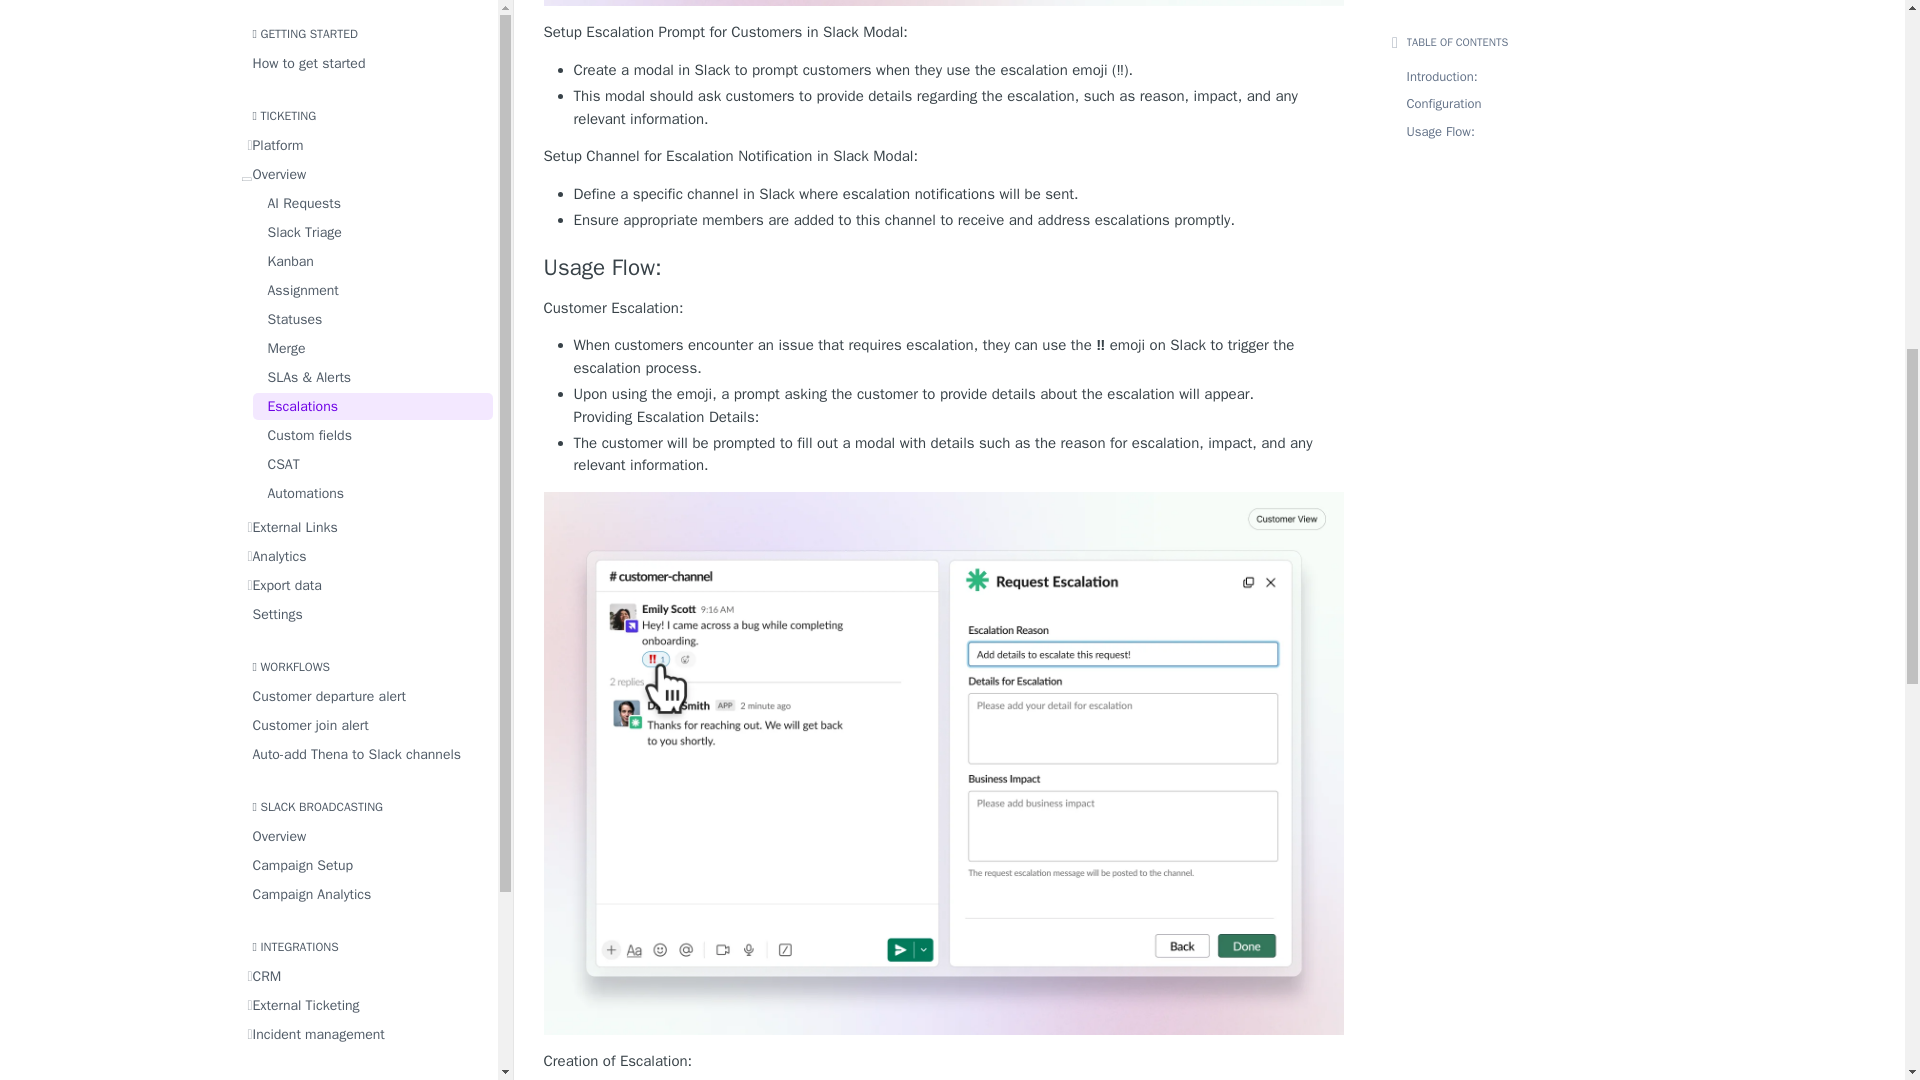 This screenshot has height=1080, width=1920. What do you see at coordinates (944, 267) in the screenshot?
I see `Usage Flow:` at bounding box center [944, 267].